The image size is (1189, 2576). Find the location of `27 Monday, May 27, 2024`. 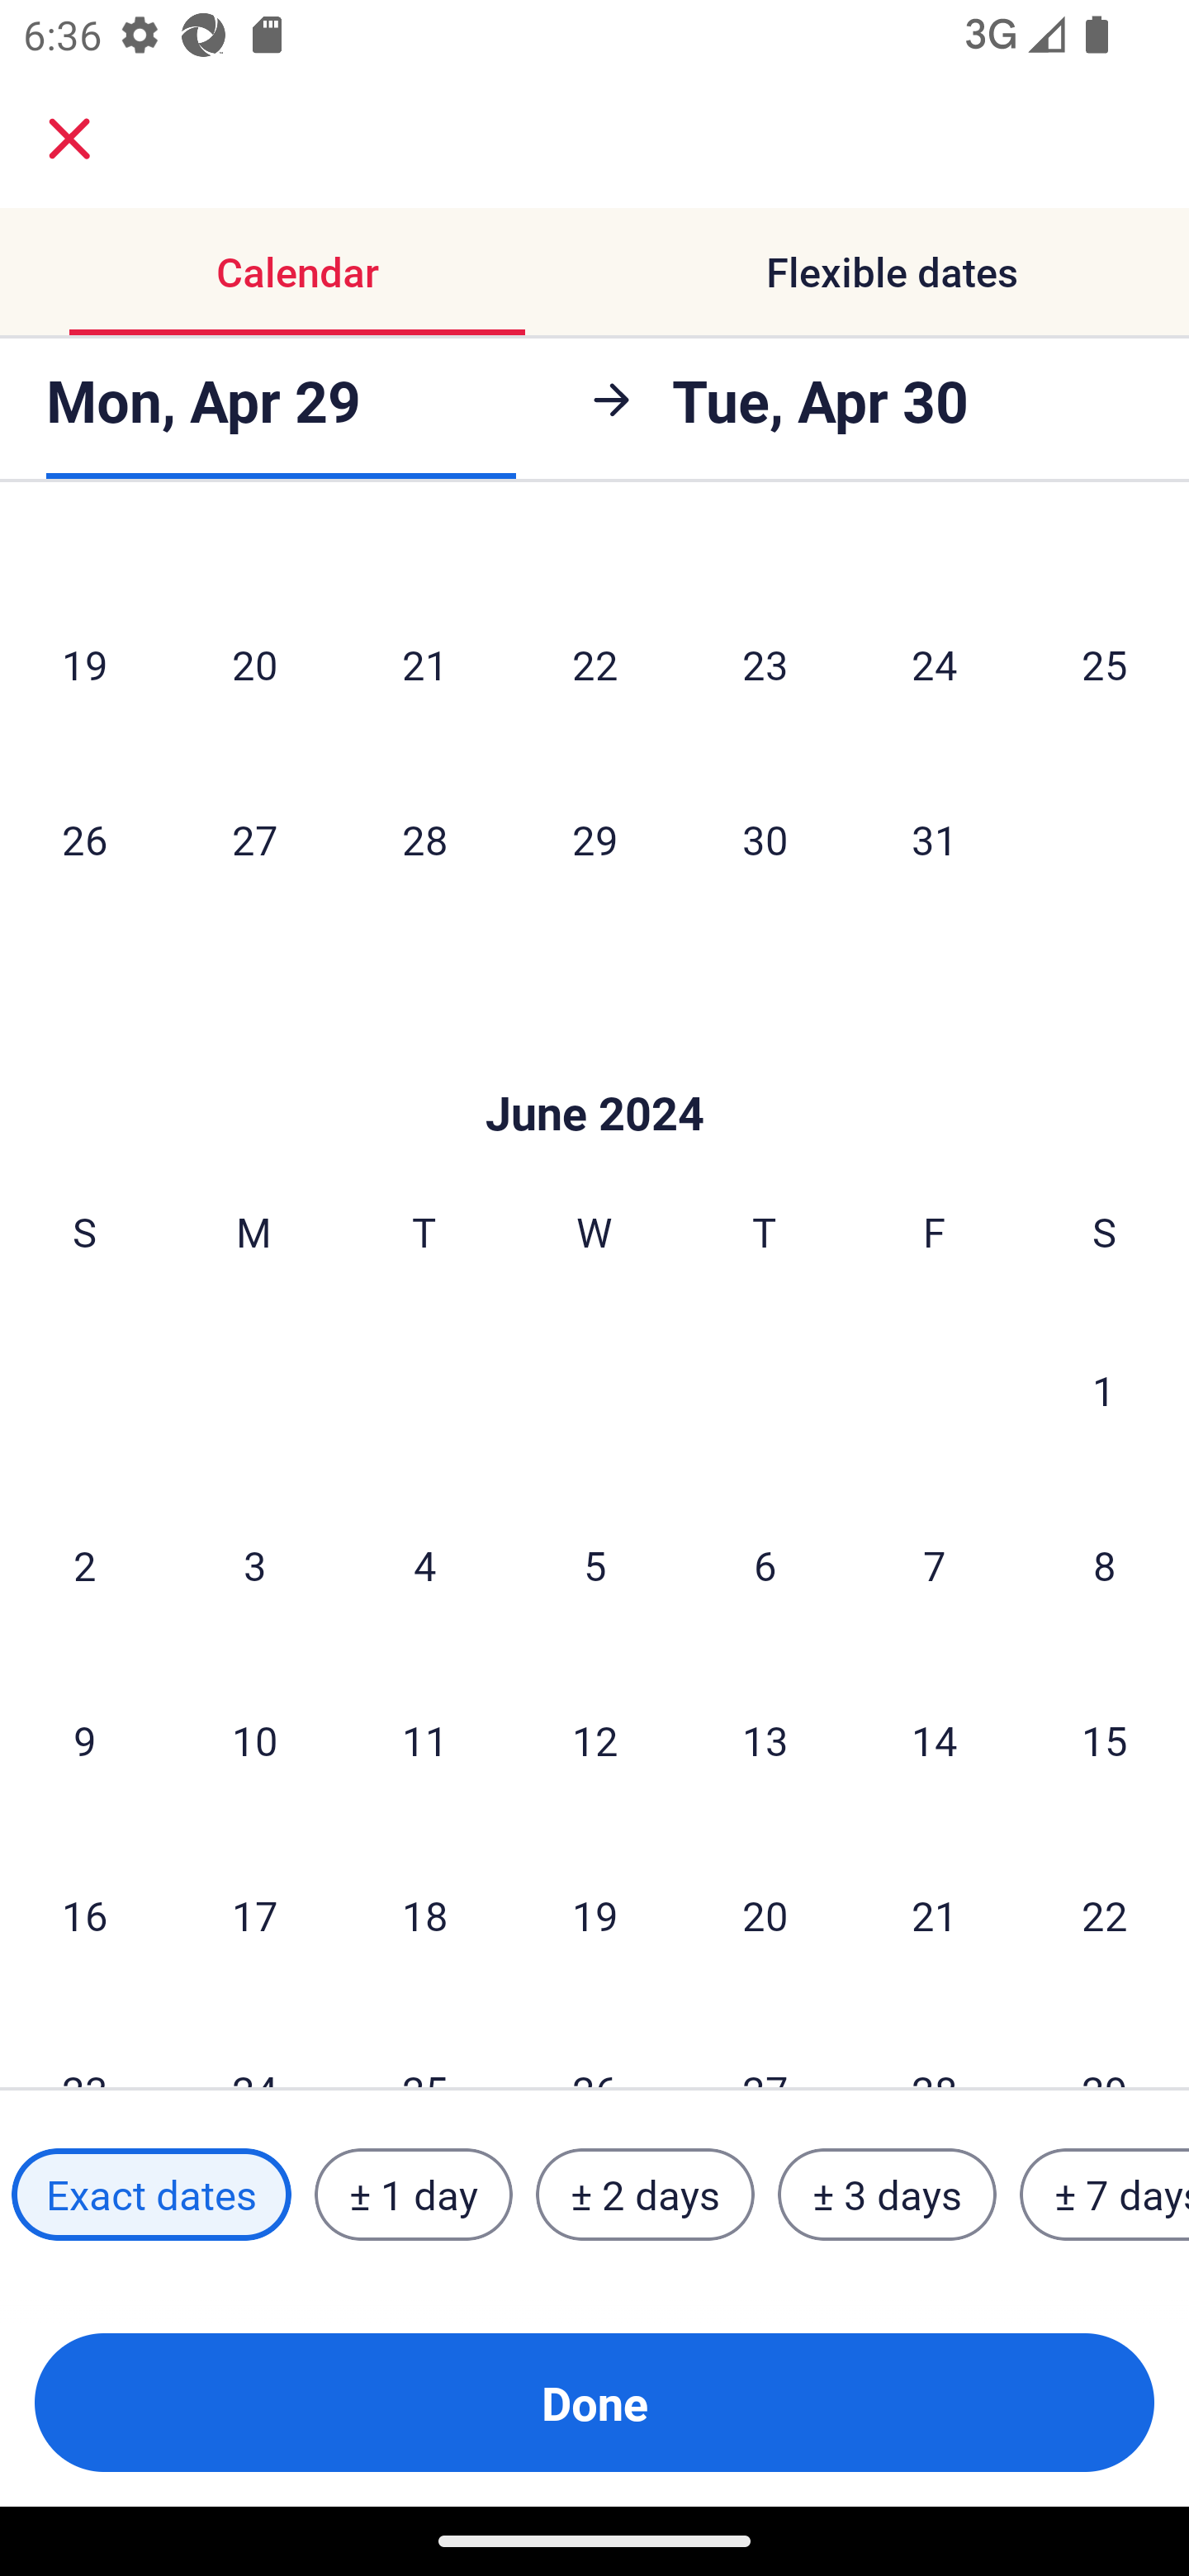

27 Monday, May 27, 2024 is located at coordinates (254, 840).